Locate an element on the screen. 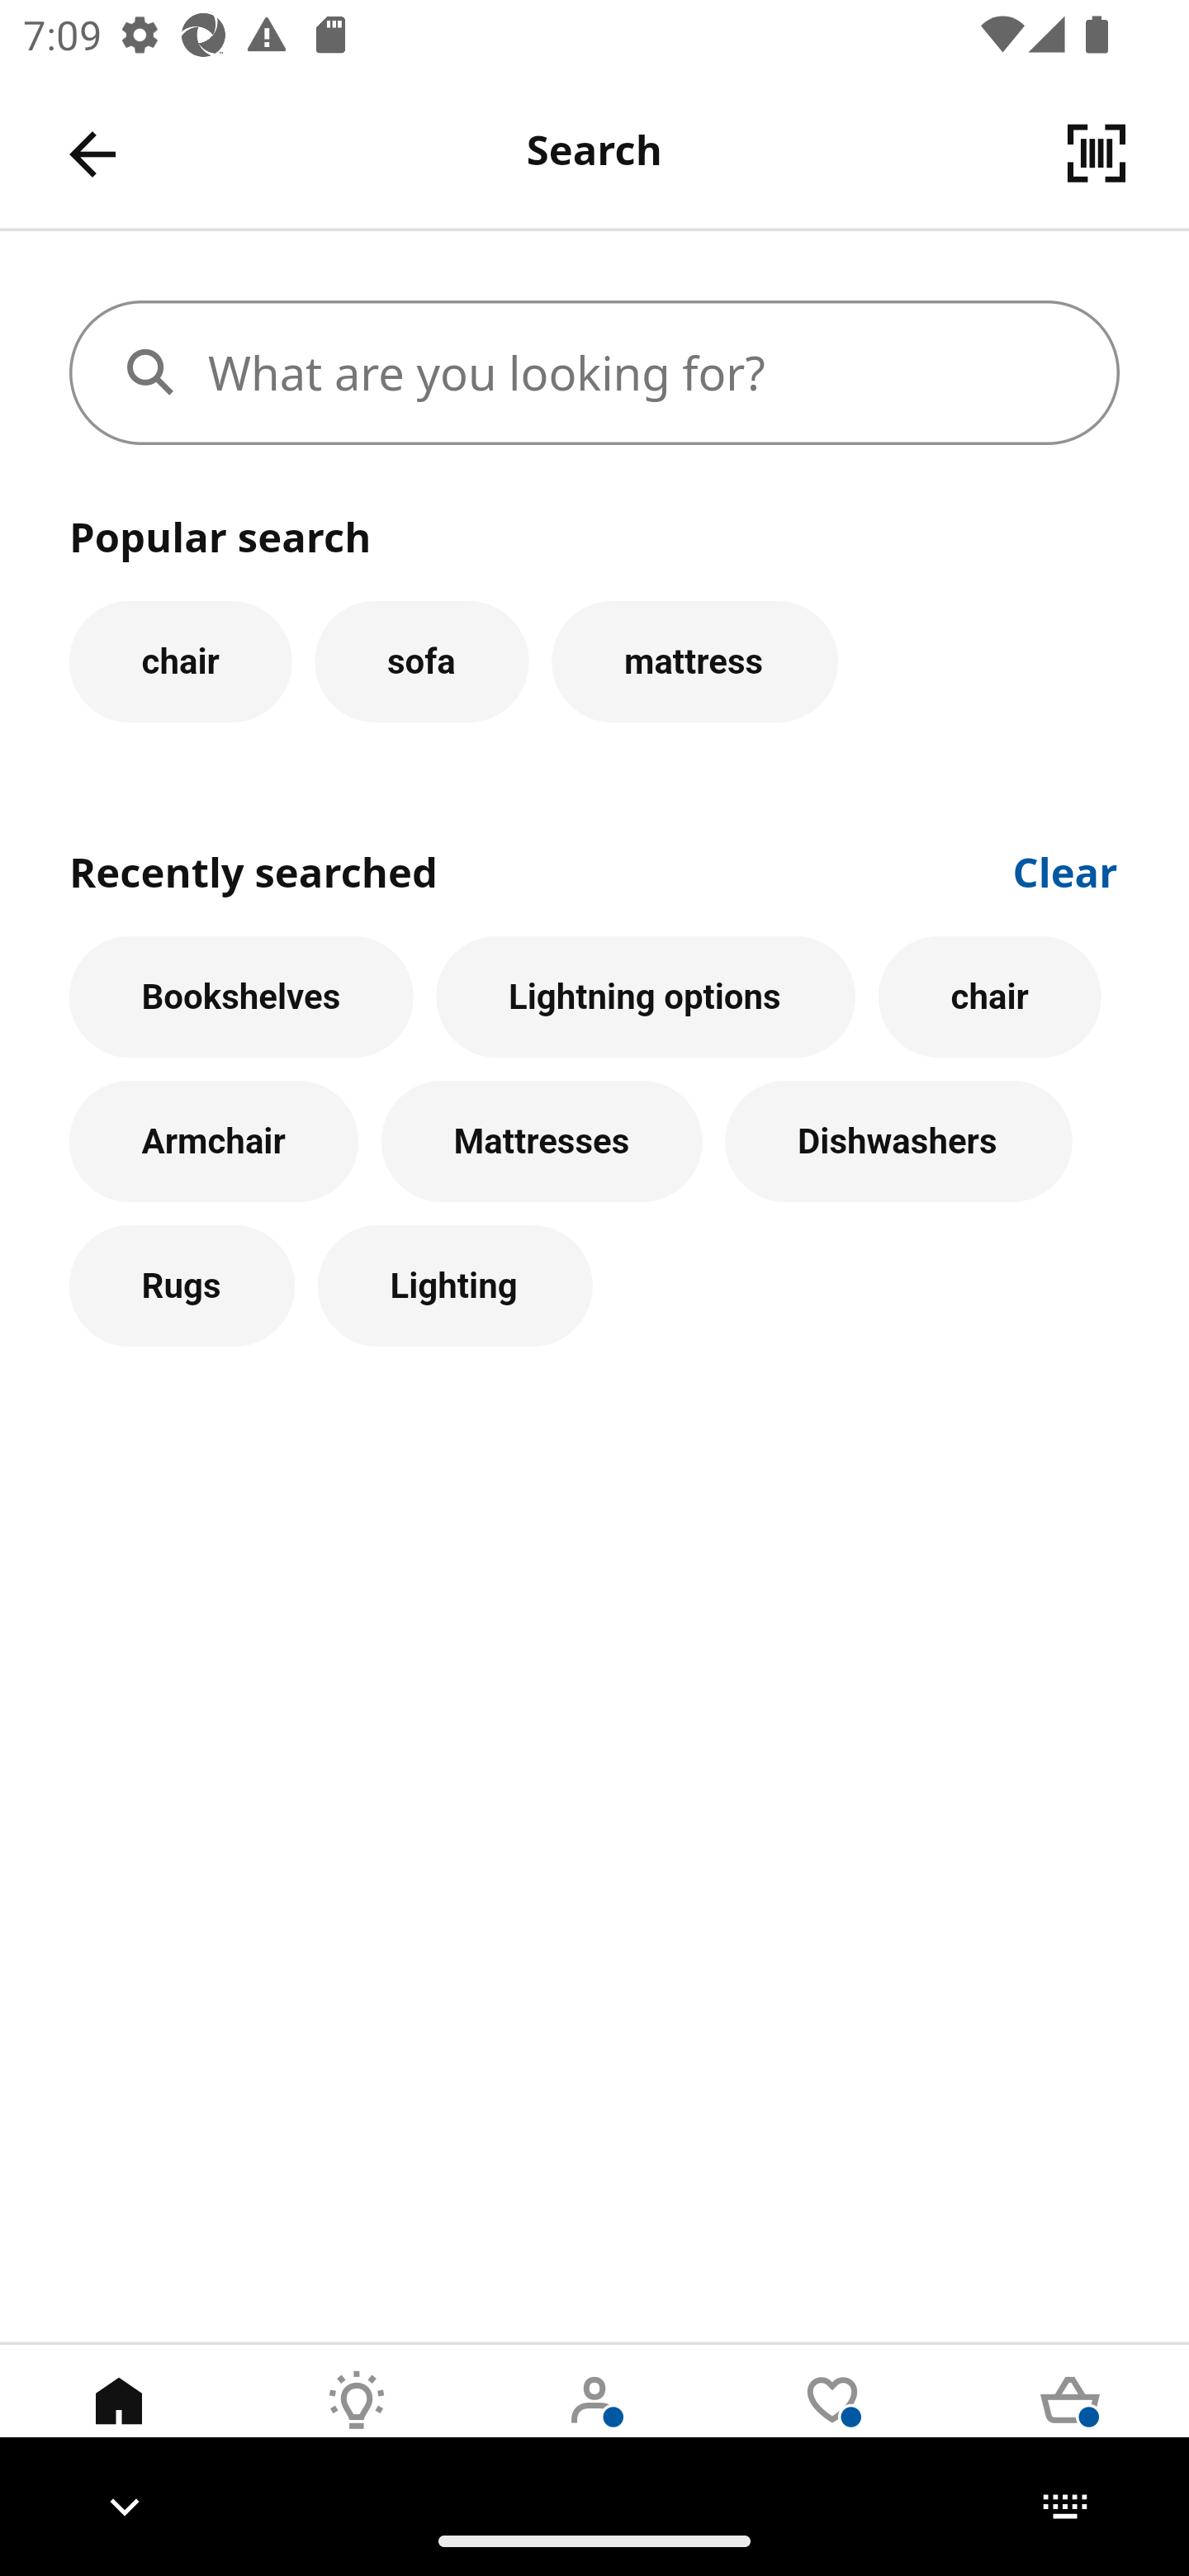 The height and width of the screenshot is (2576, 1189). Rugs is located at coordinates (182, 1286).